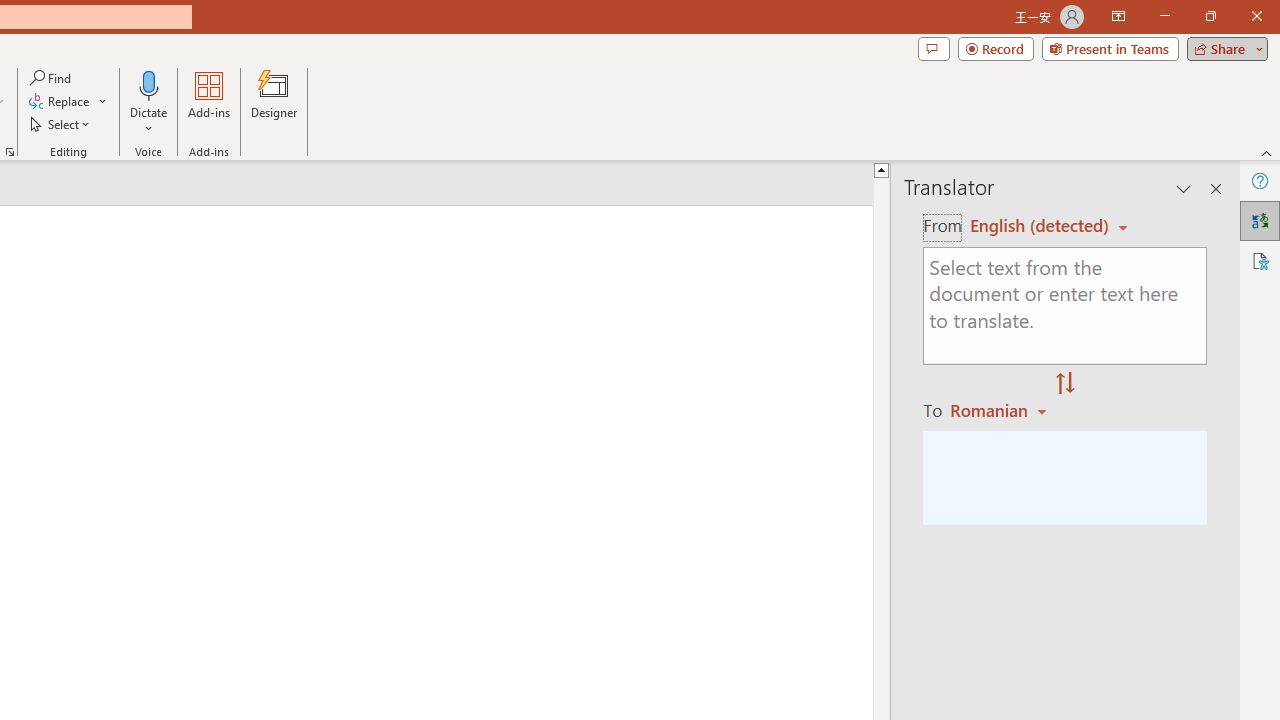 The width and height of the screenshot is (1280, 720). What do you see at coordinates (933, 48) in the screenshot?
I see `Comments` at bounding box center [933, 48].